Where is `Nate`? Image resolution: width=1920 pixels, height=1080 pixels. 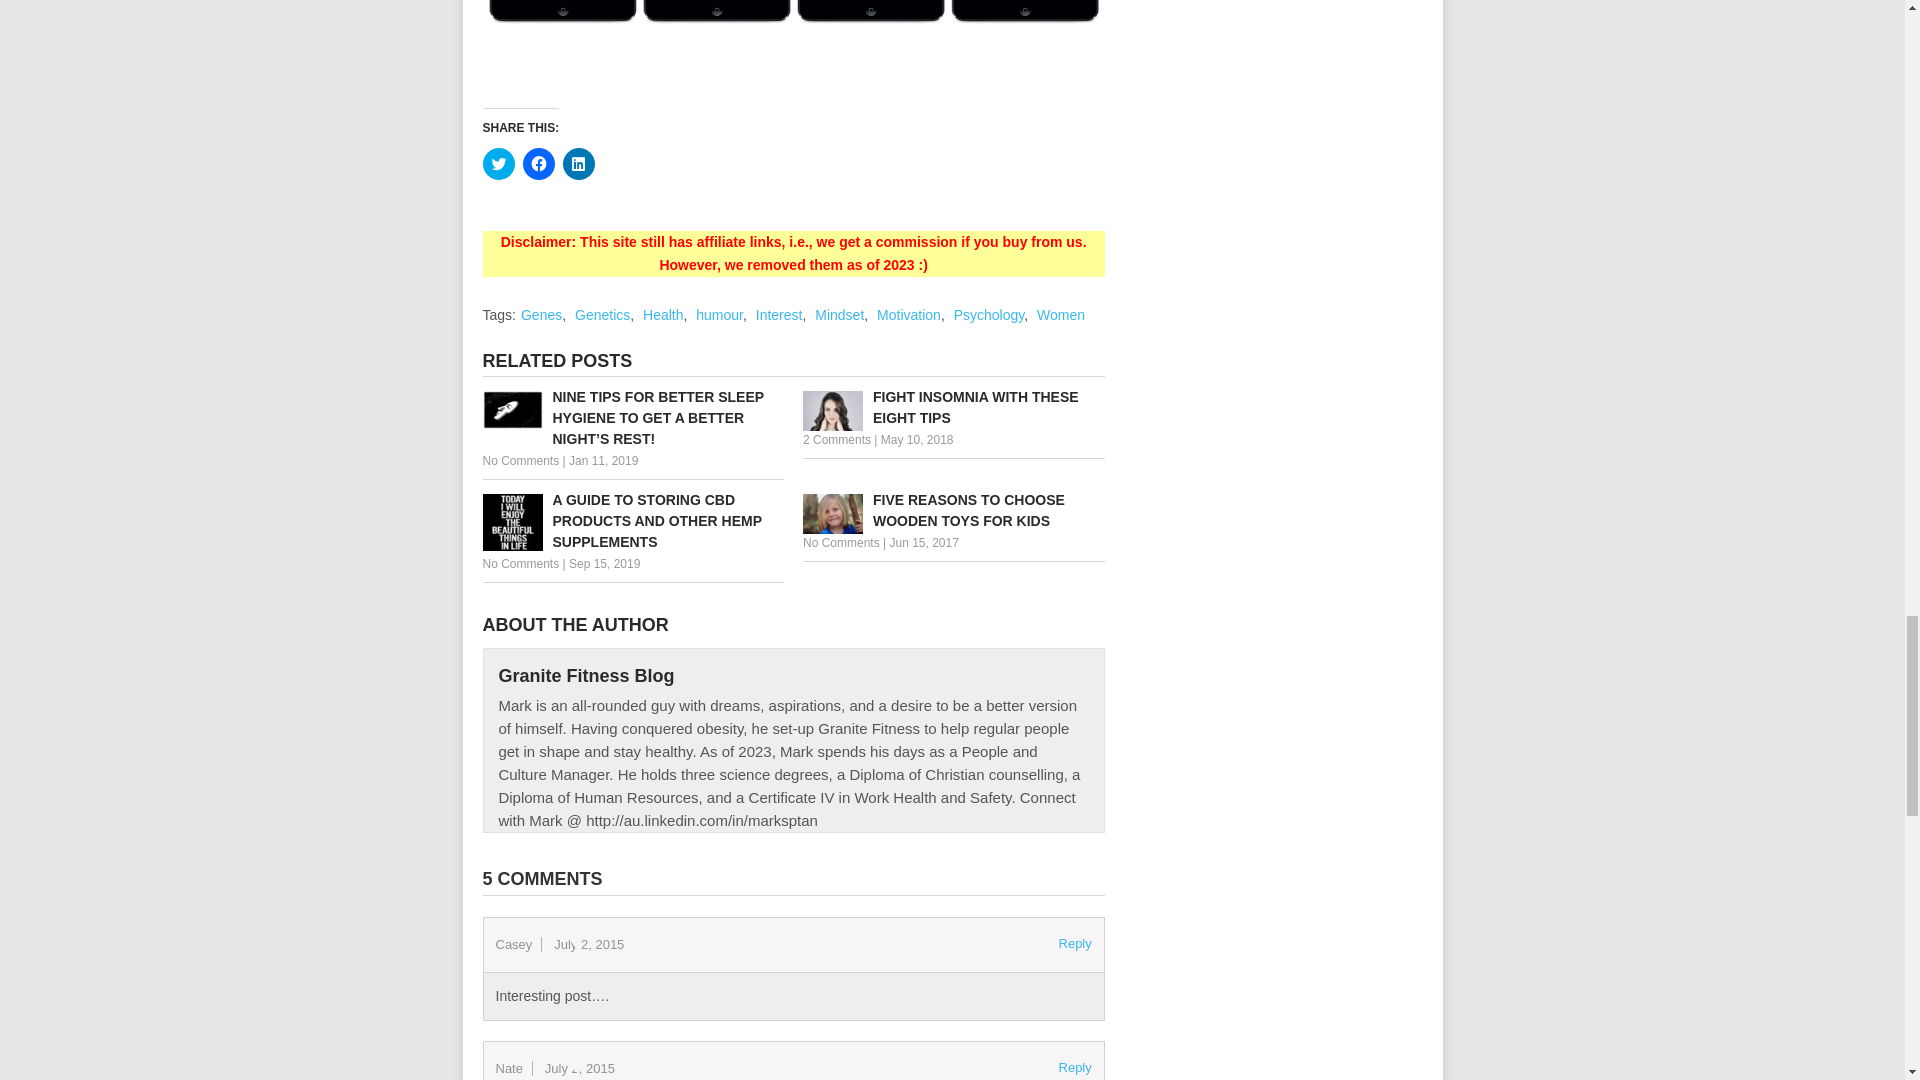 Nate is located at coordinates (508, 1068).